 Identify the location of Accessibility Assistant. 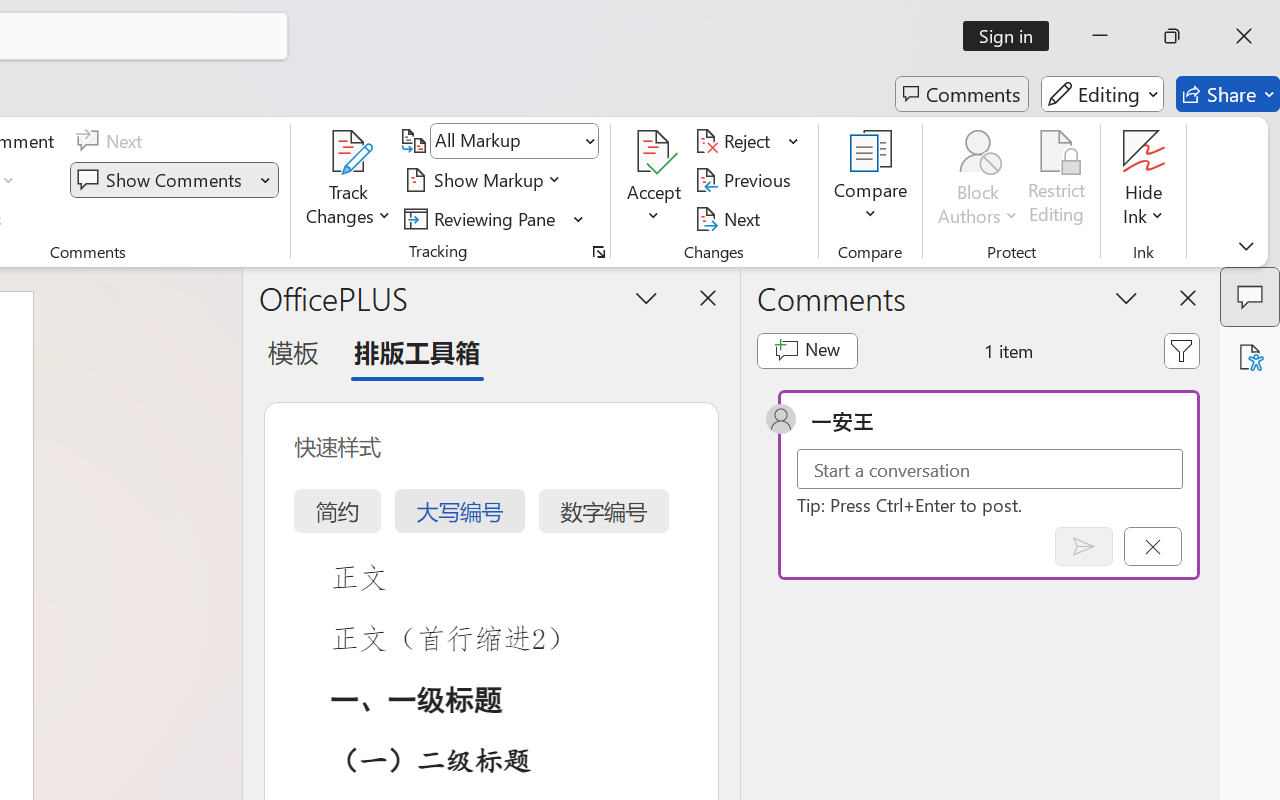
(1250, 357).